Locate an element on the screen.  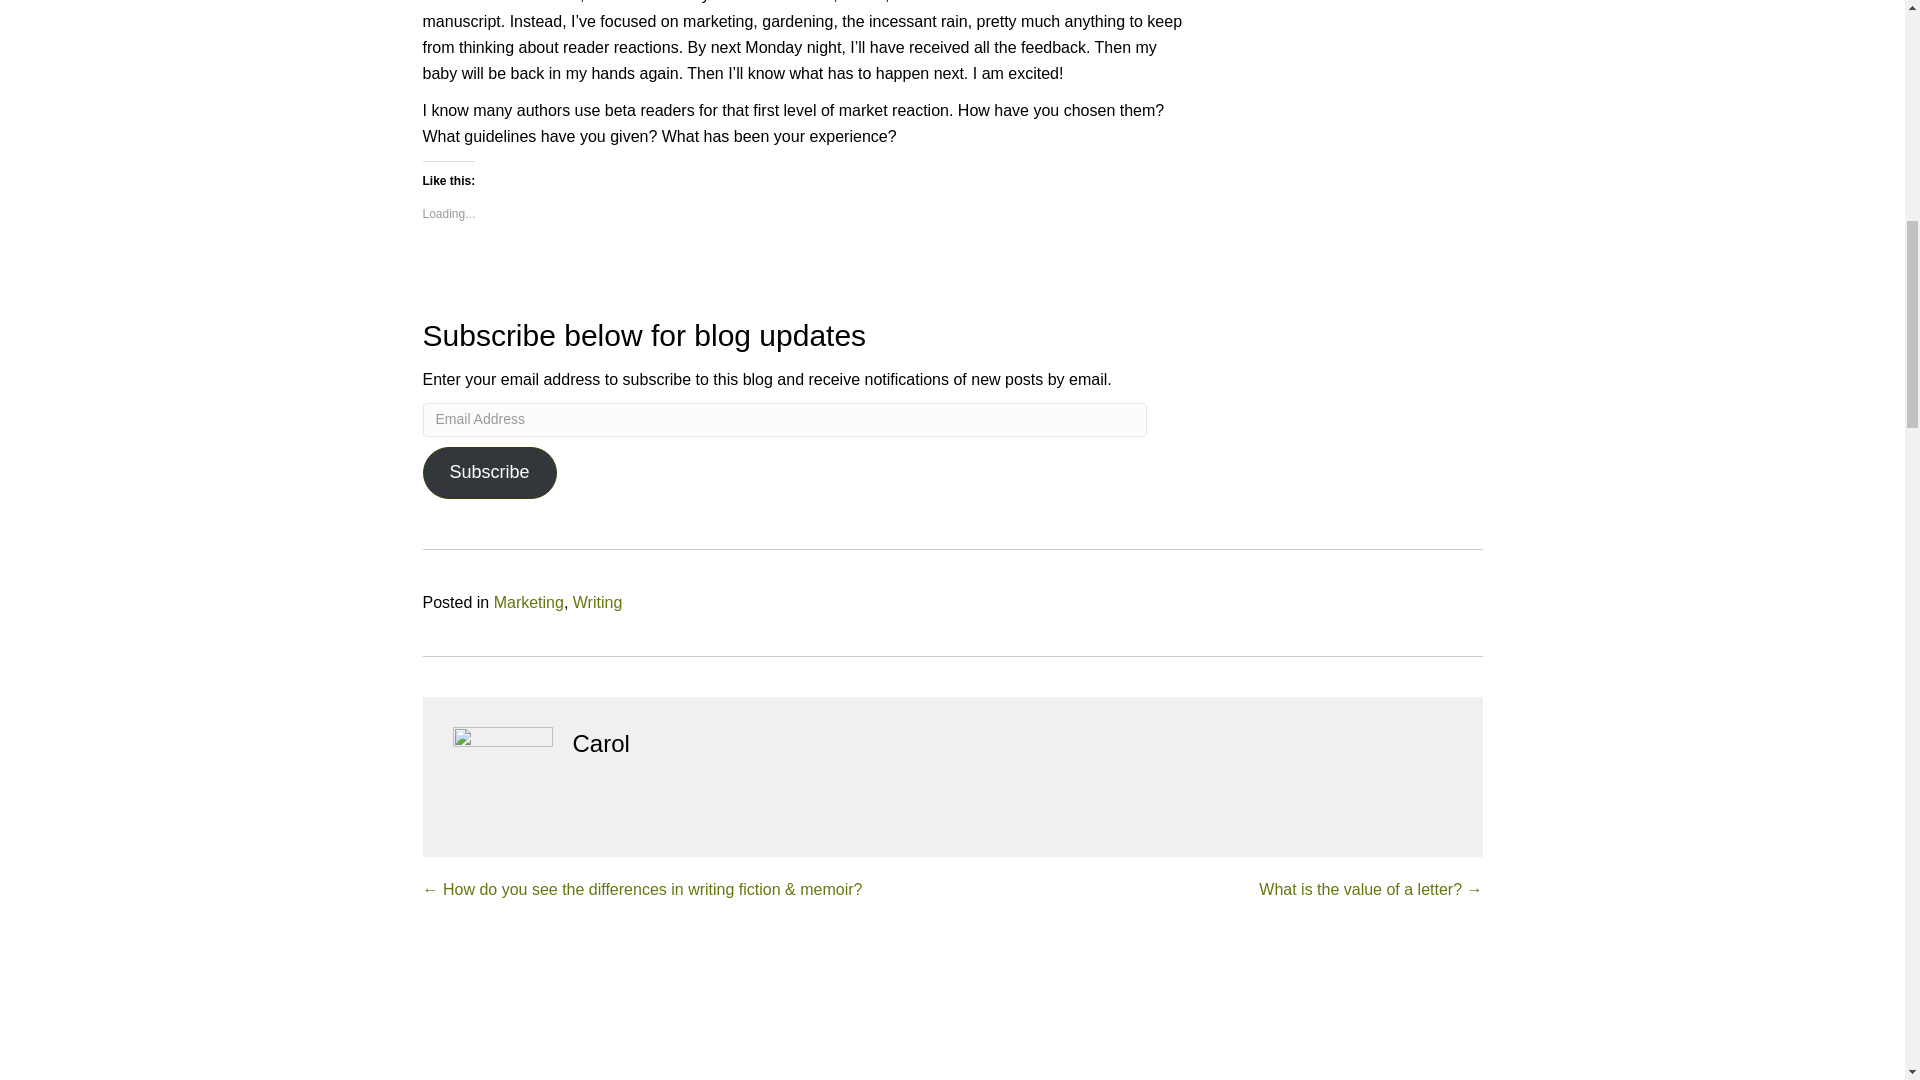
Marketing is located at coordinates (528, 602).